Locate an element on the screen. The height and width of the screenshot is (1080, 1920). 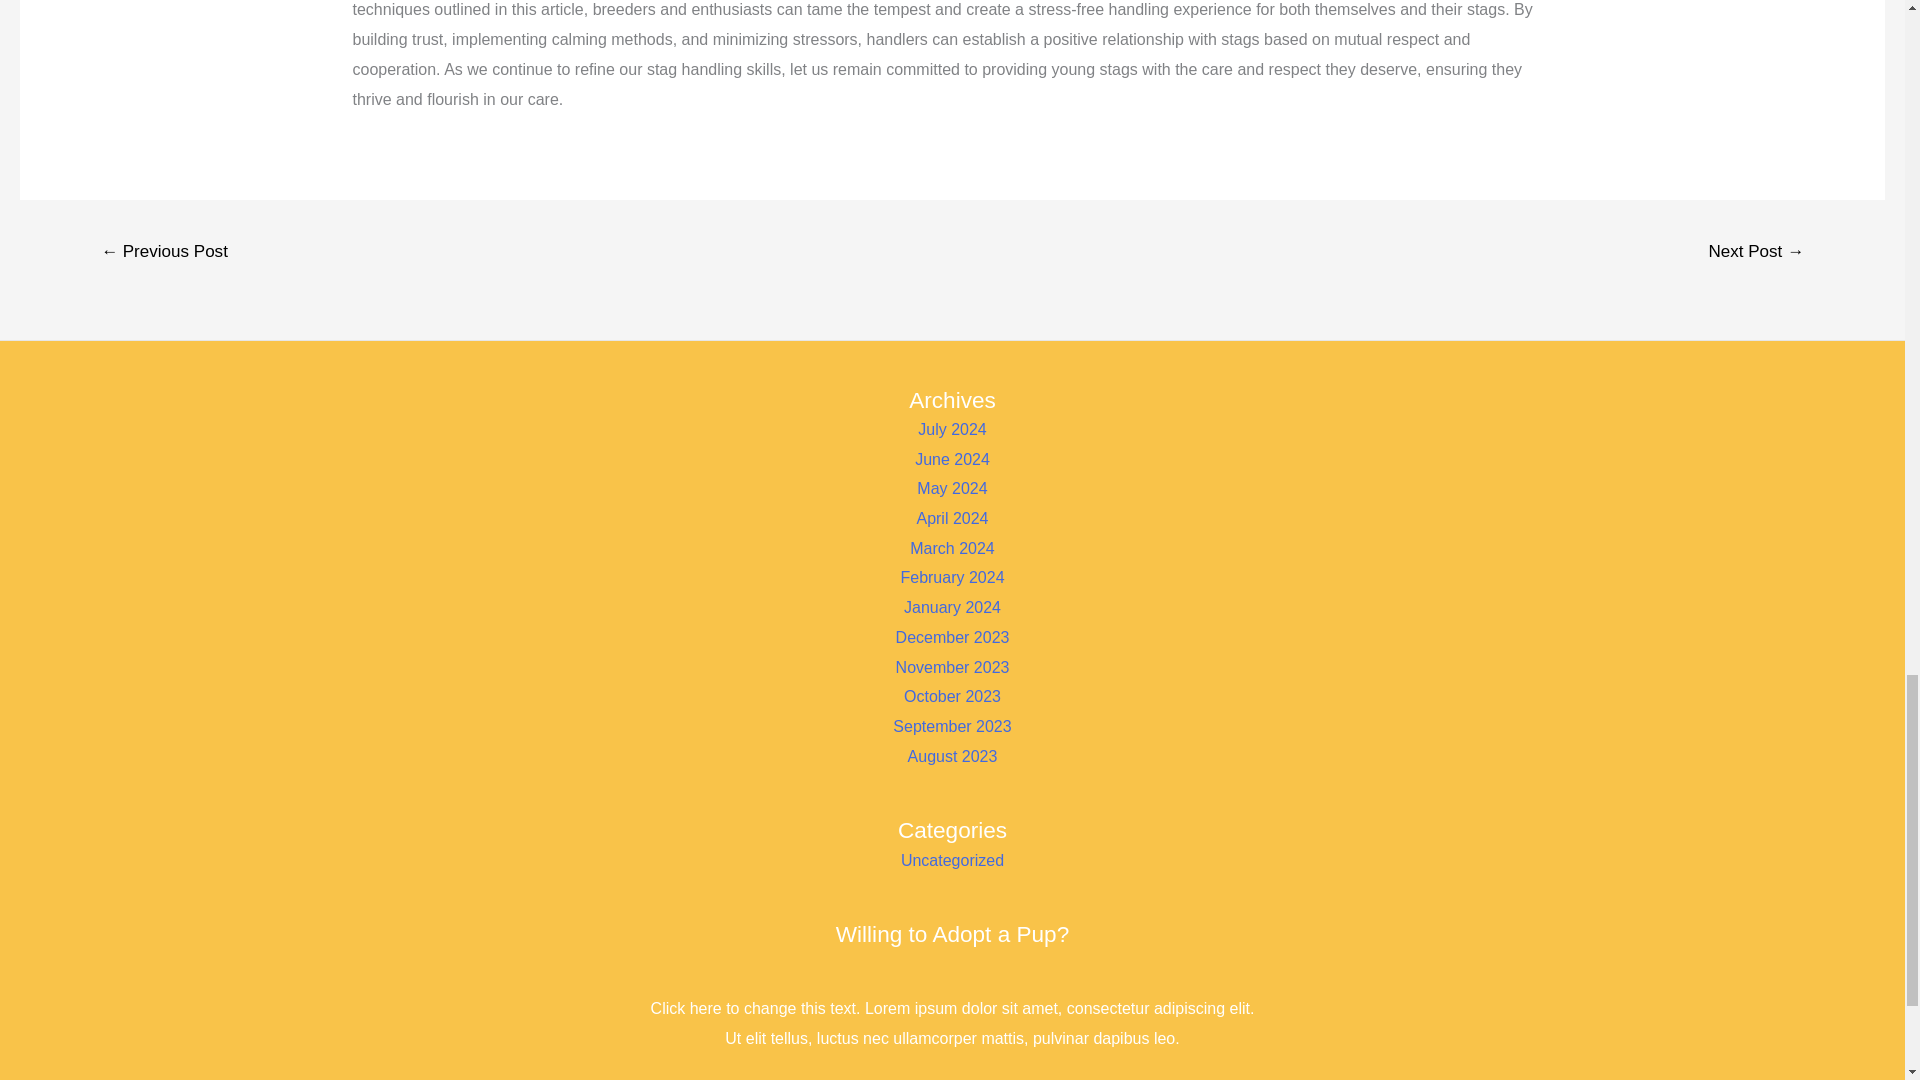
January 2024 is located at coordinates (952, 607).